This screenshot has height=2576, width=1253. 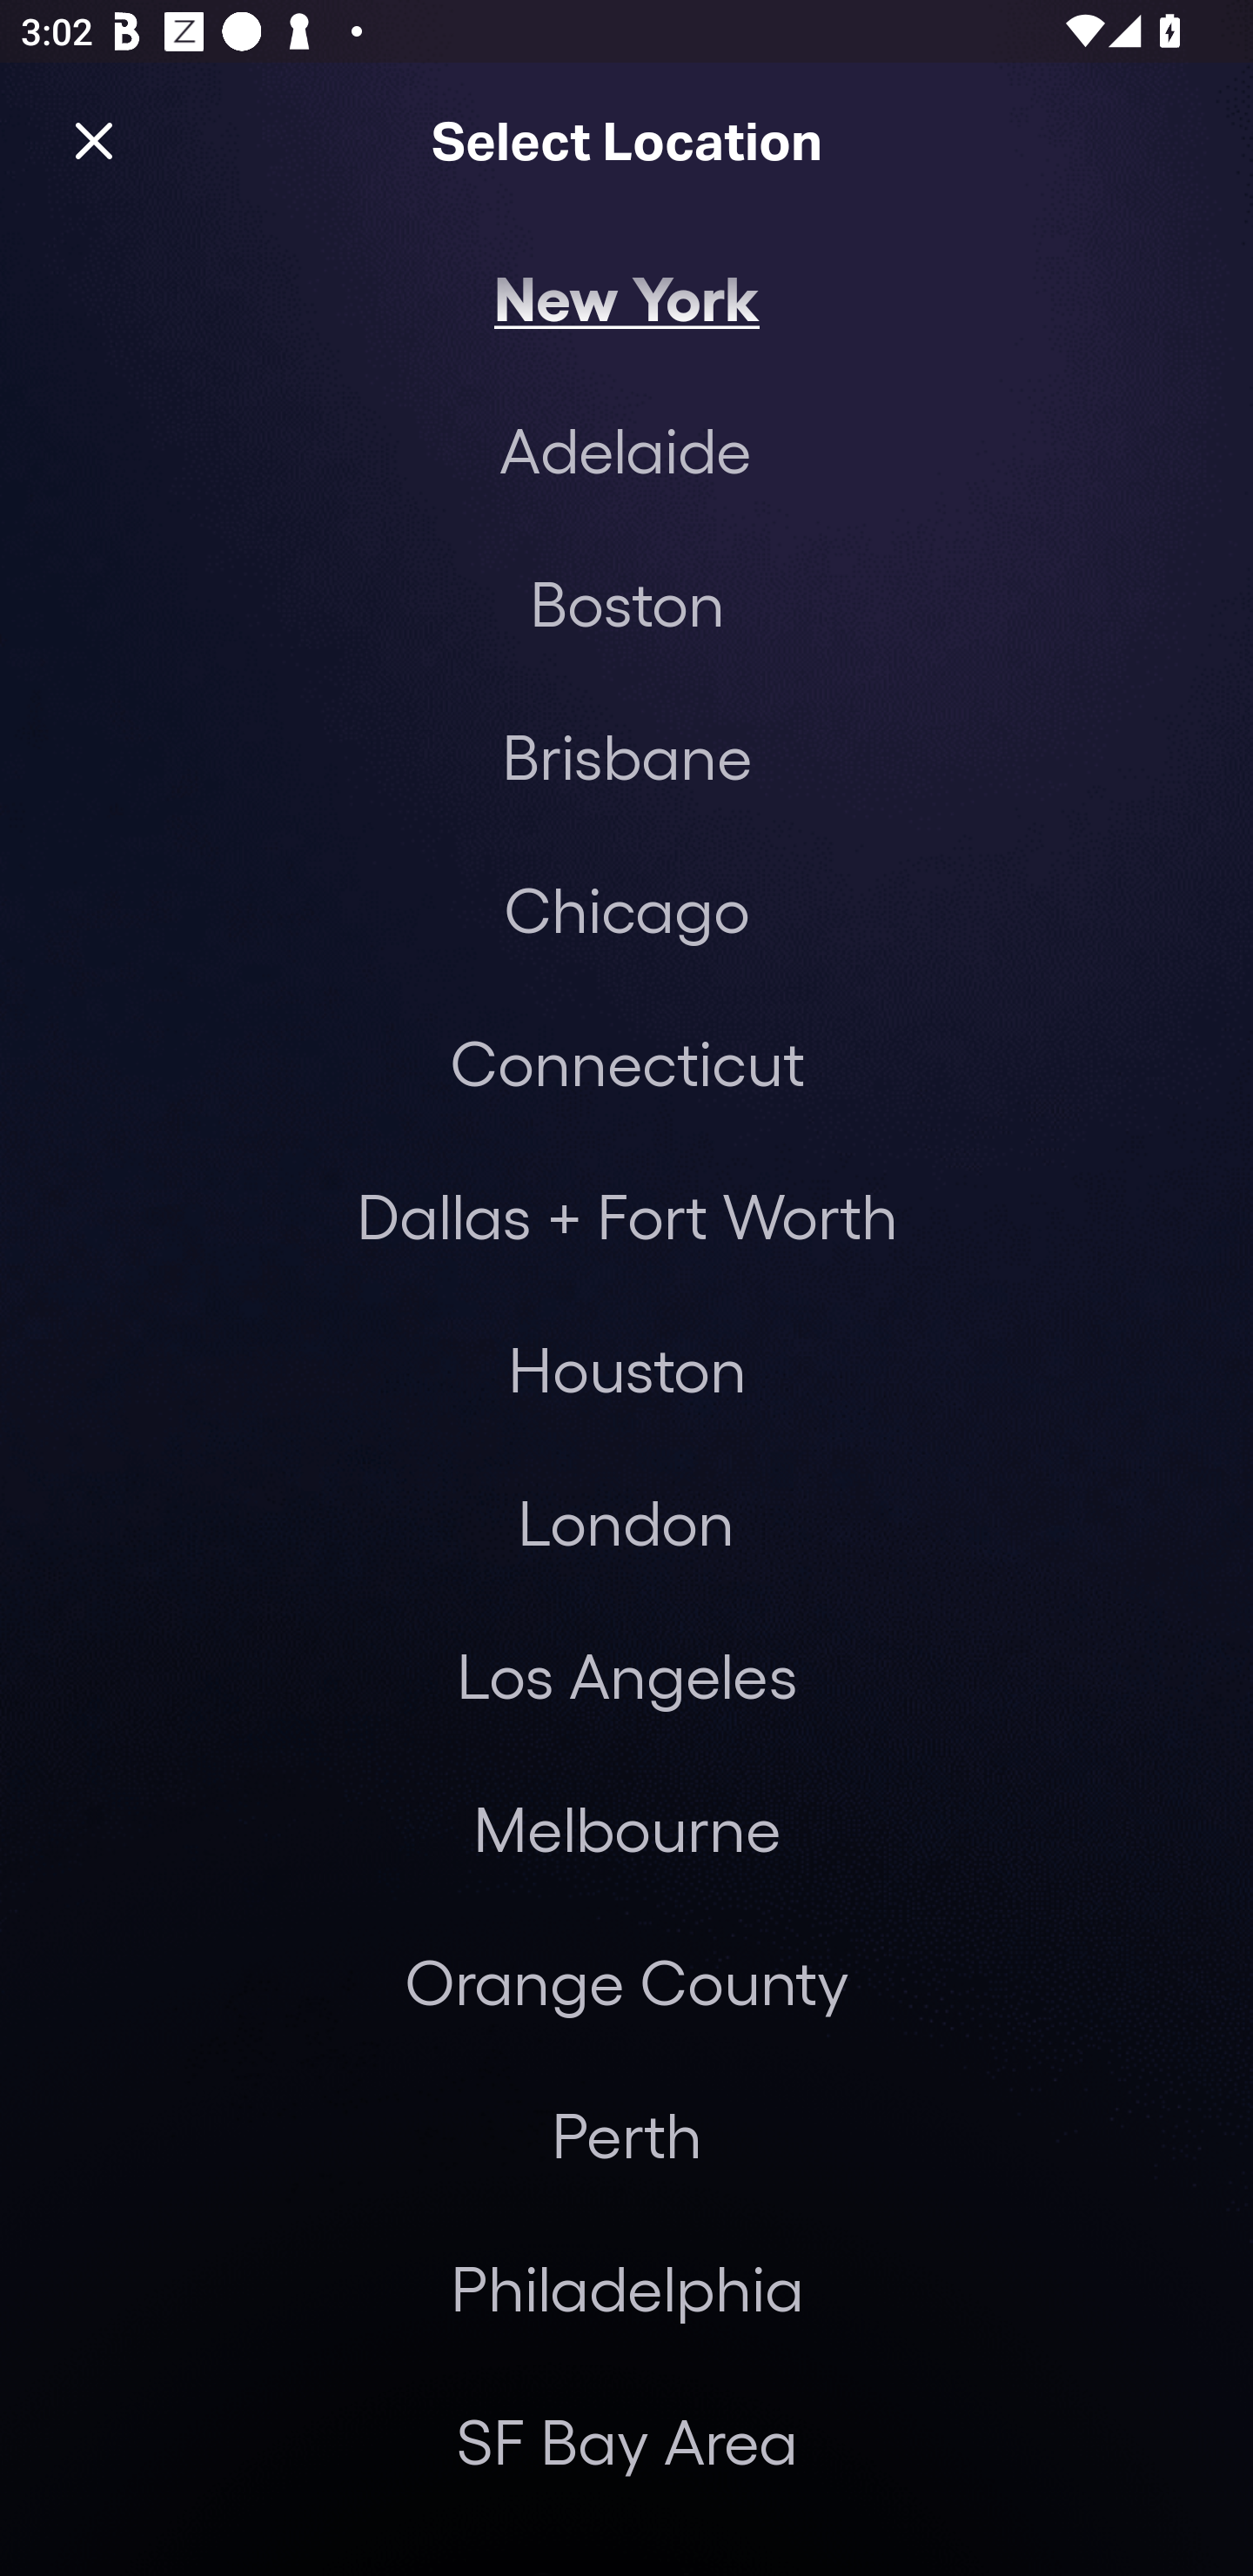 What do you see at coordinates (626, 2287) in the screenshot?
I see `Philadelphia` at bounding box center [626, 2287].